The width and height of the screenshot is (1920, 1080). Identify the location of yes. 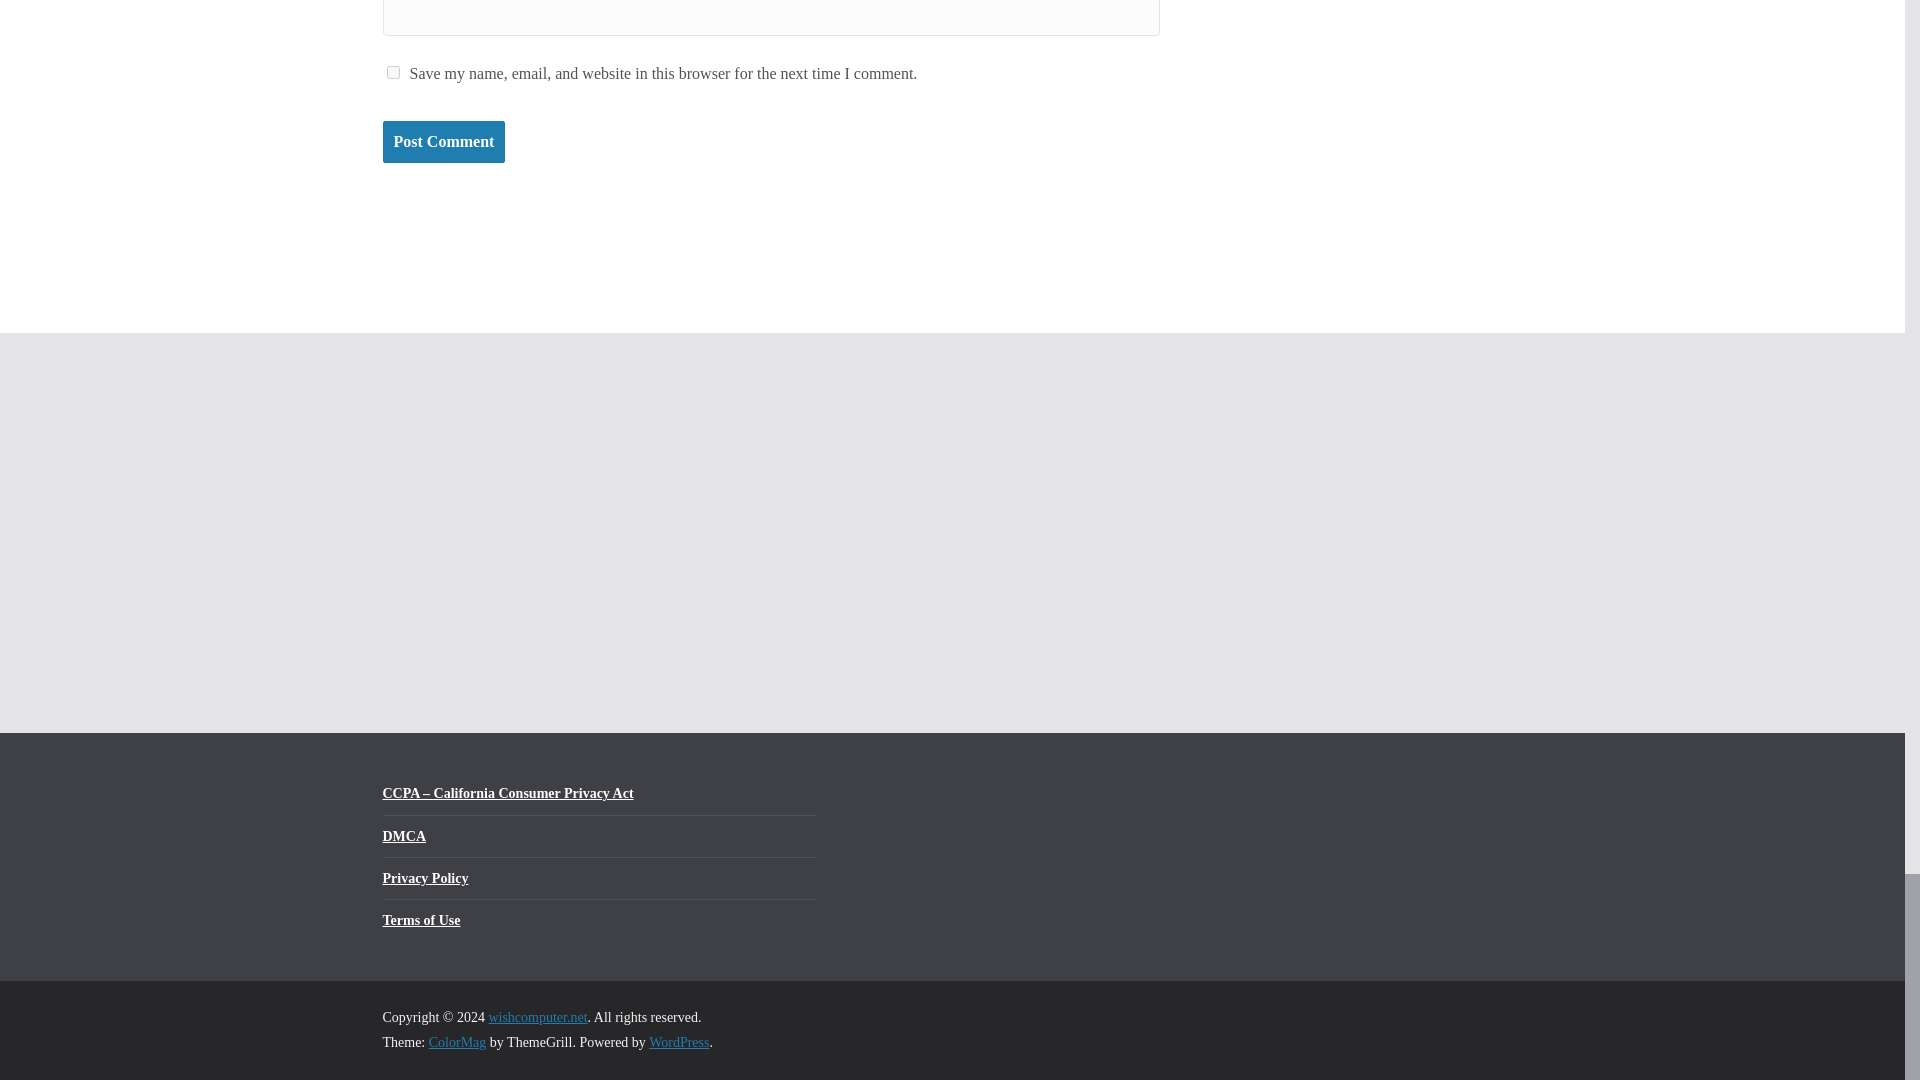
(392, 72).